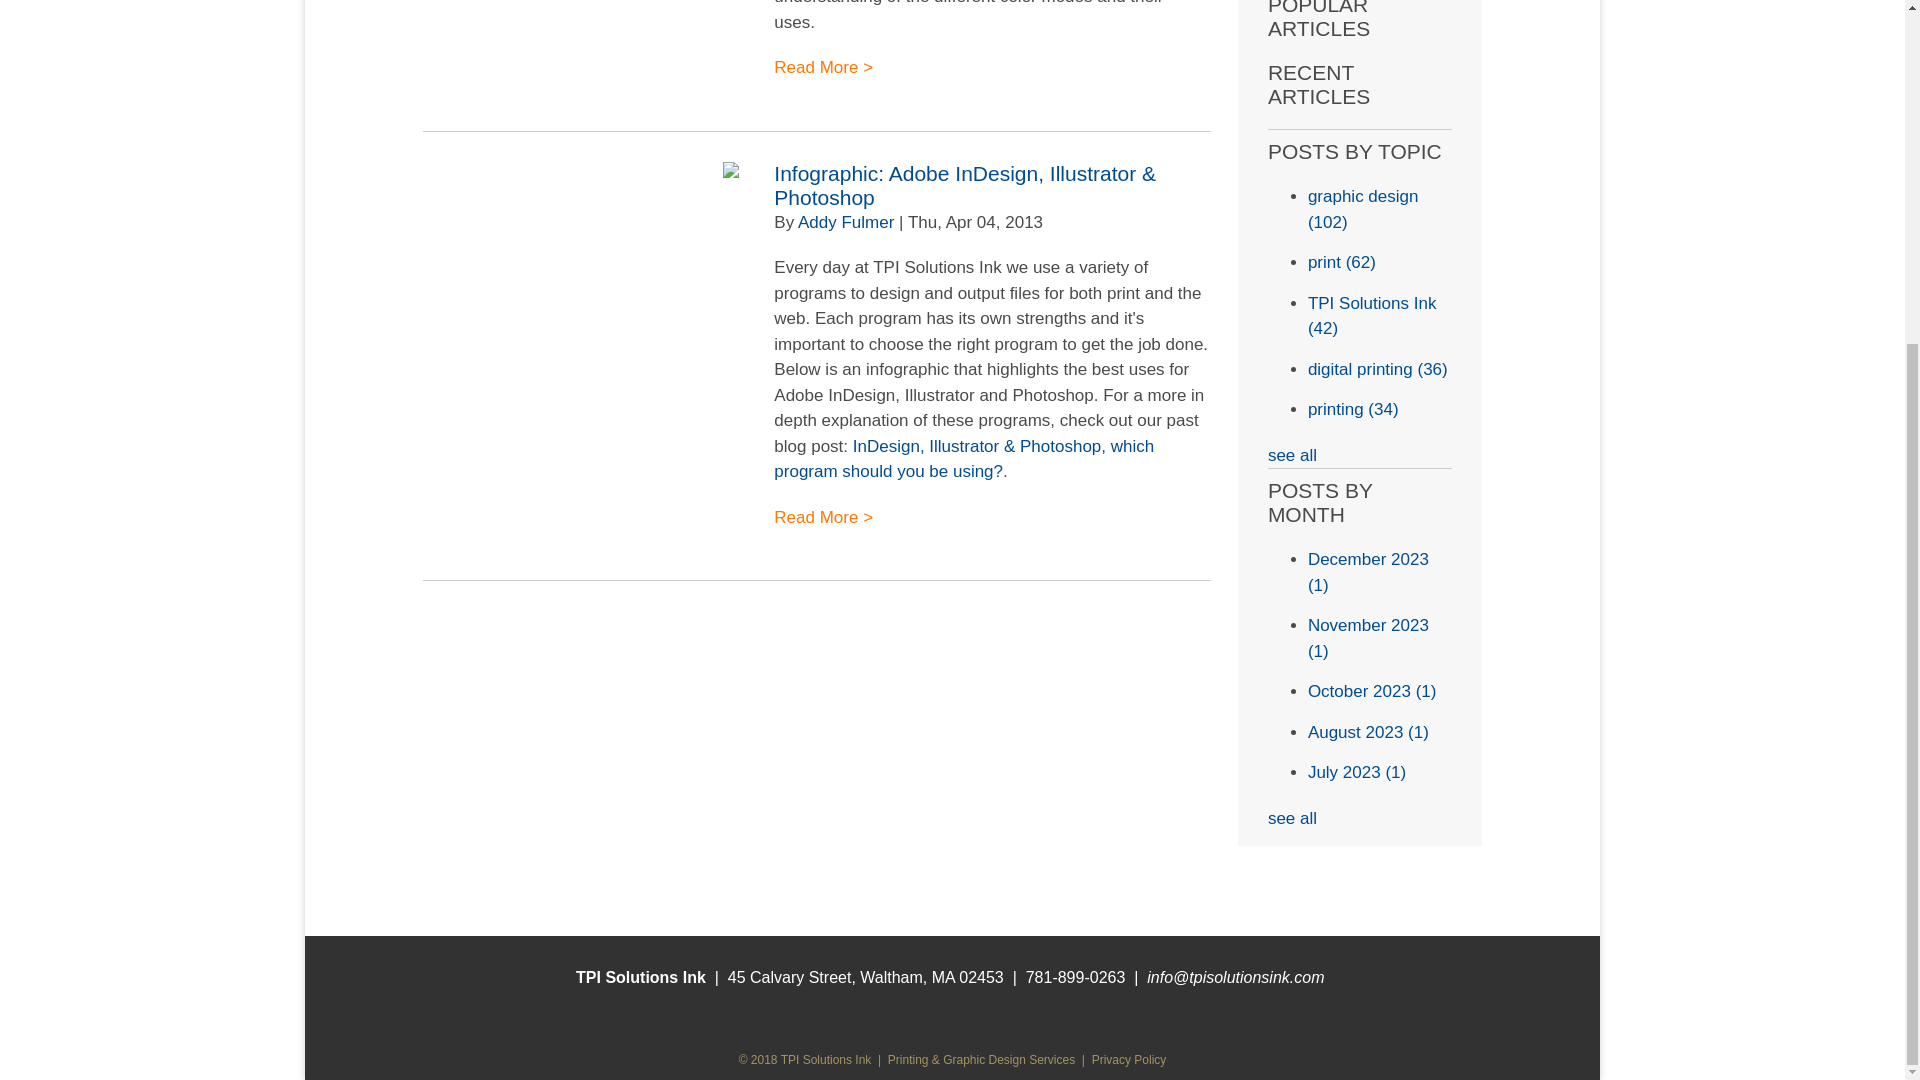 This screenshot has width=1920, height=1080. Describe the element at coordinates (952, 1016) in the screenshot. I see `Follow us on Instagram` at that location.